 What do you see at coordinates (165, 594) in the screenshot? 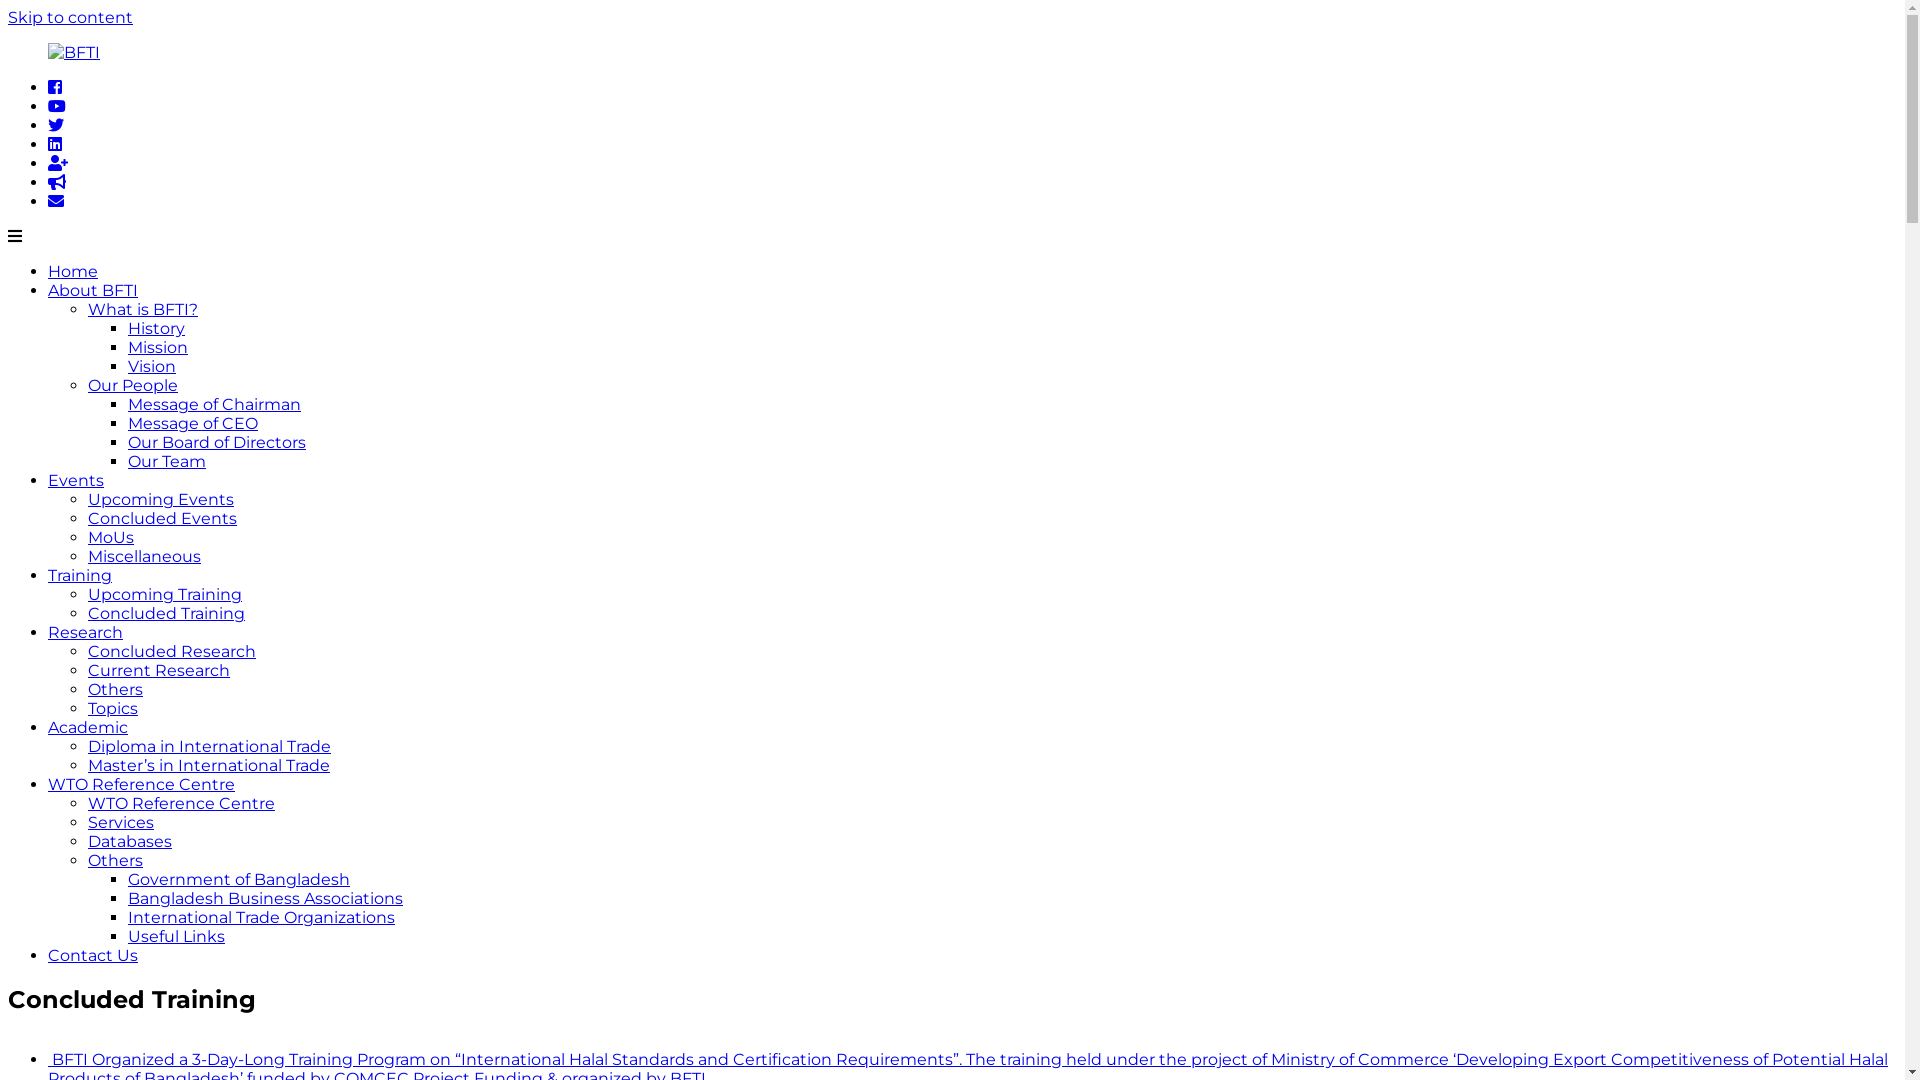
I see `Upcoming Training` at bounding box center [165, 594].